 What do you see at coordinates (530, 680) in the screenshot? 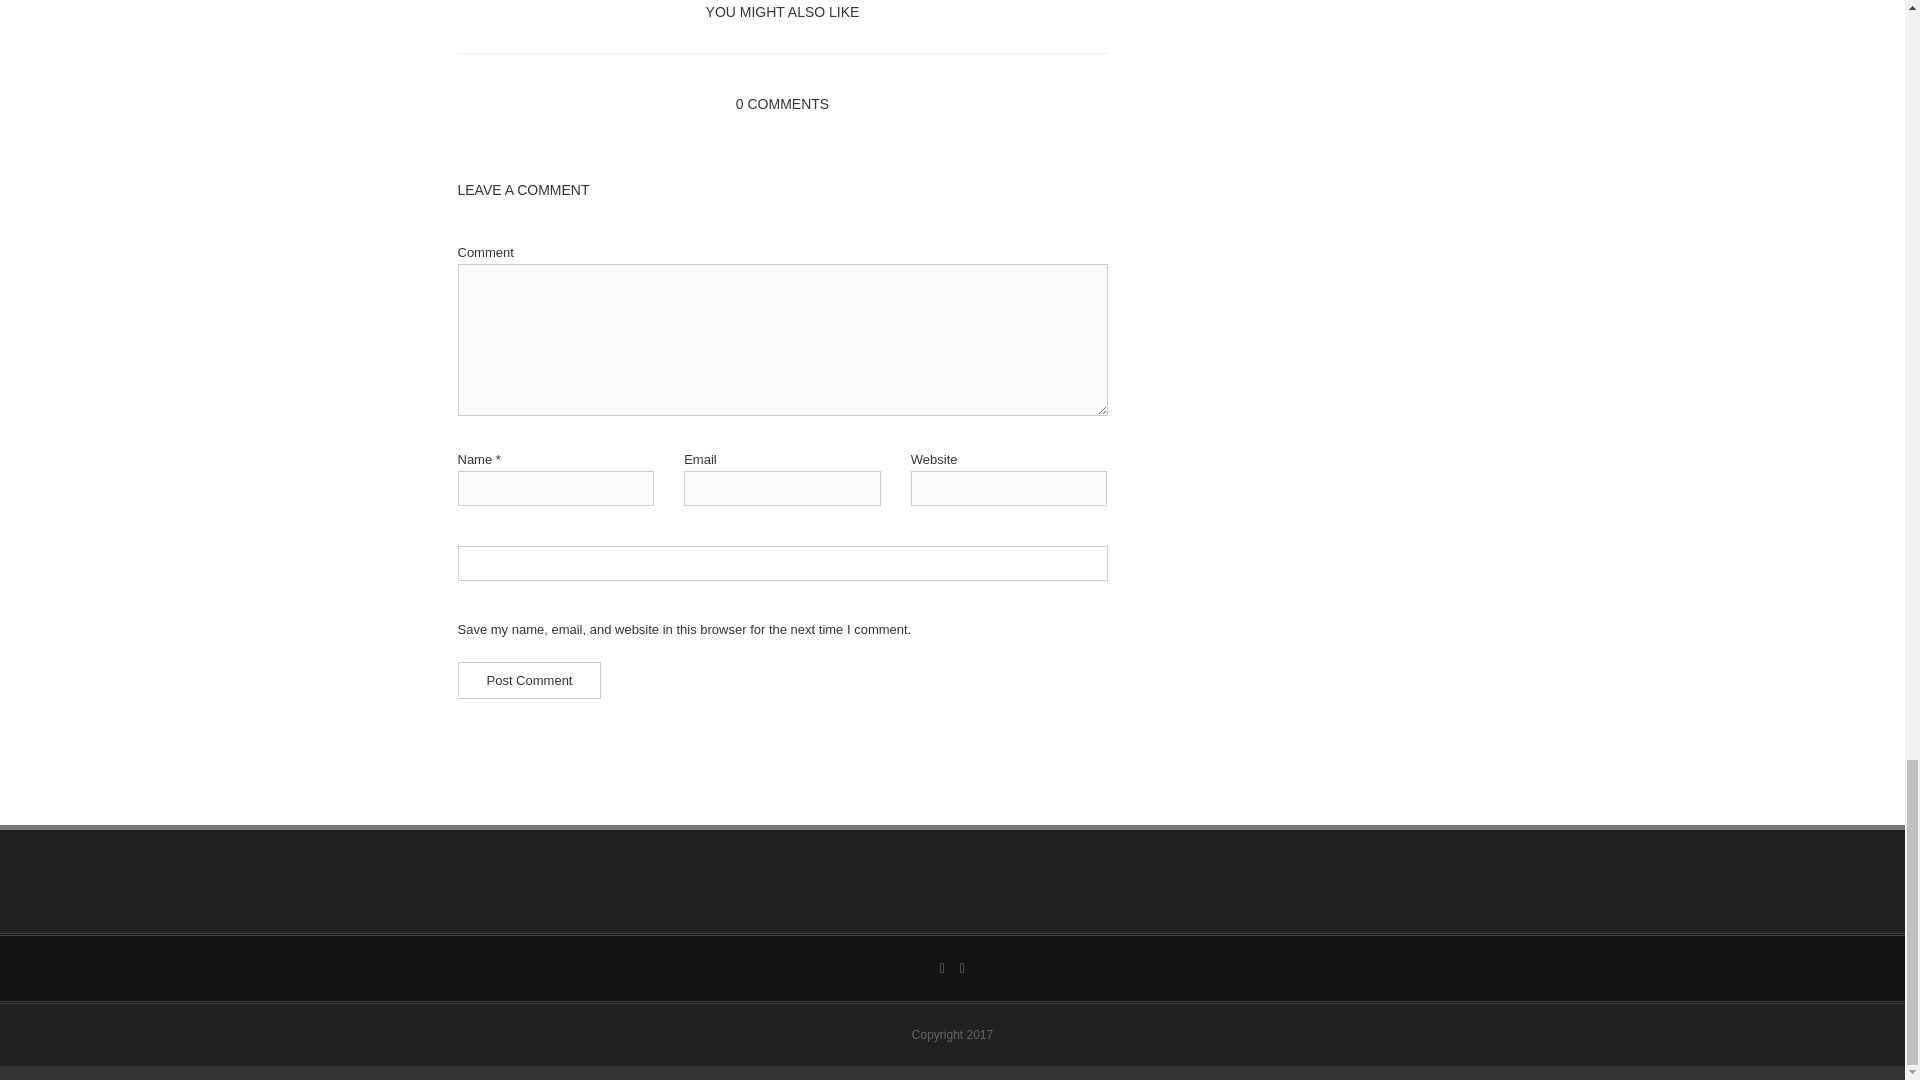
I see `Post Comment` at bounding box center [530, 680].